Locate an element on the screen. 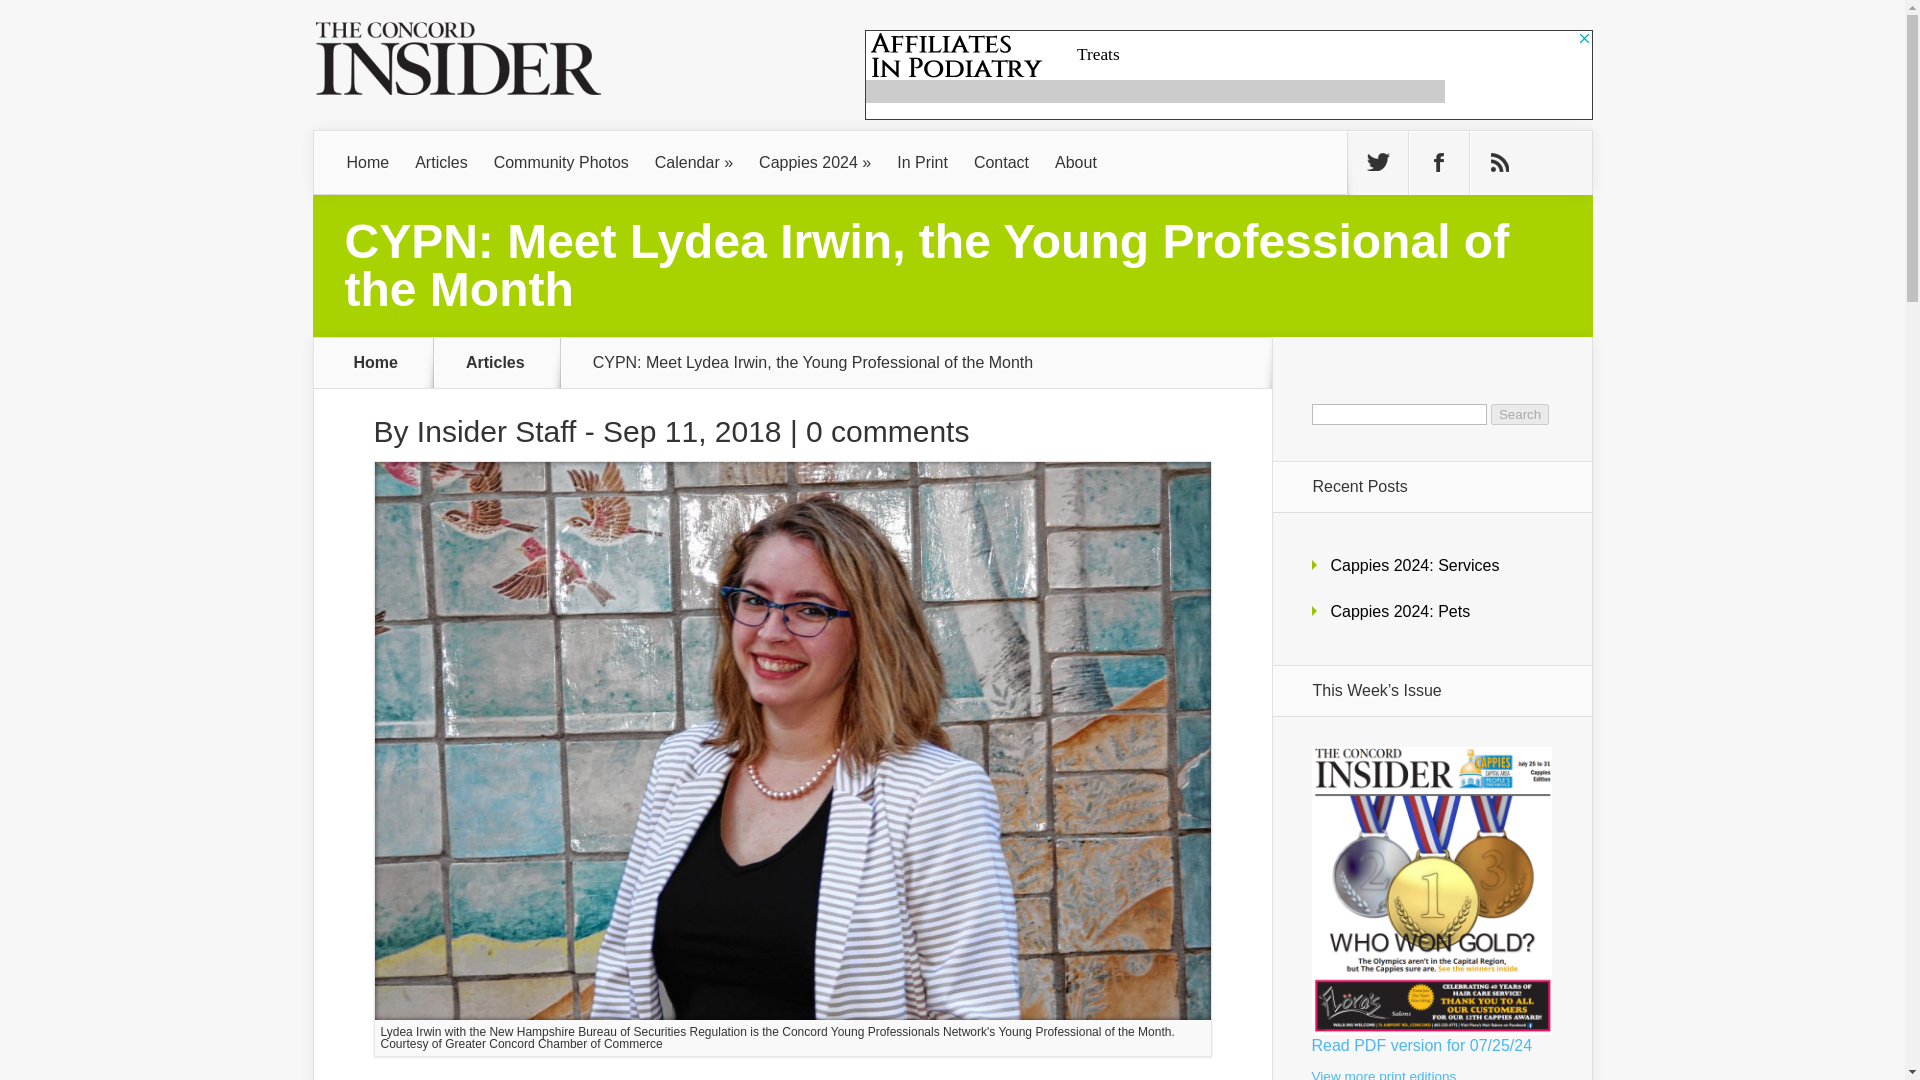 The image size is (1920, 1080). Calendar is located at coordinates (694, 162).